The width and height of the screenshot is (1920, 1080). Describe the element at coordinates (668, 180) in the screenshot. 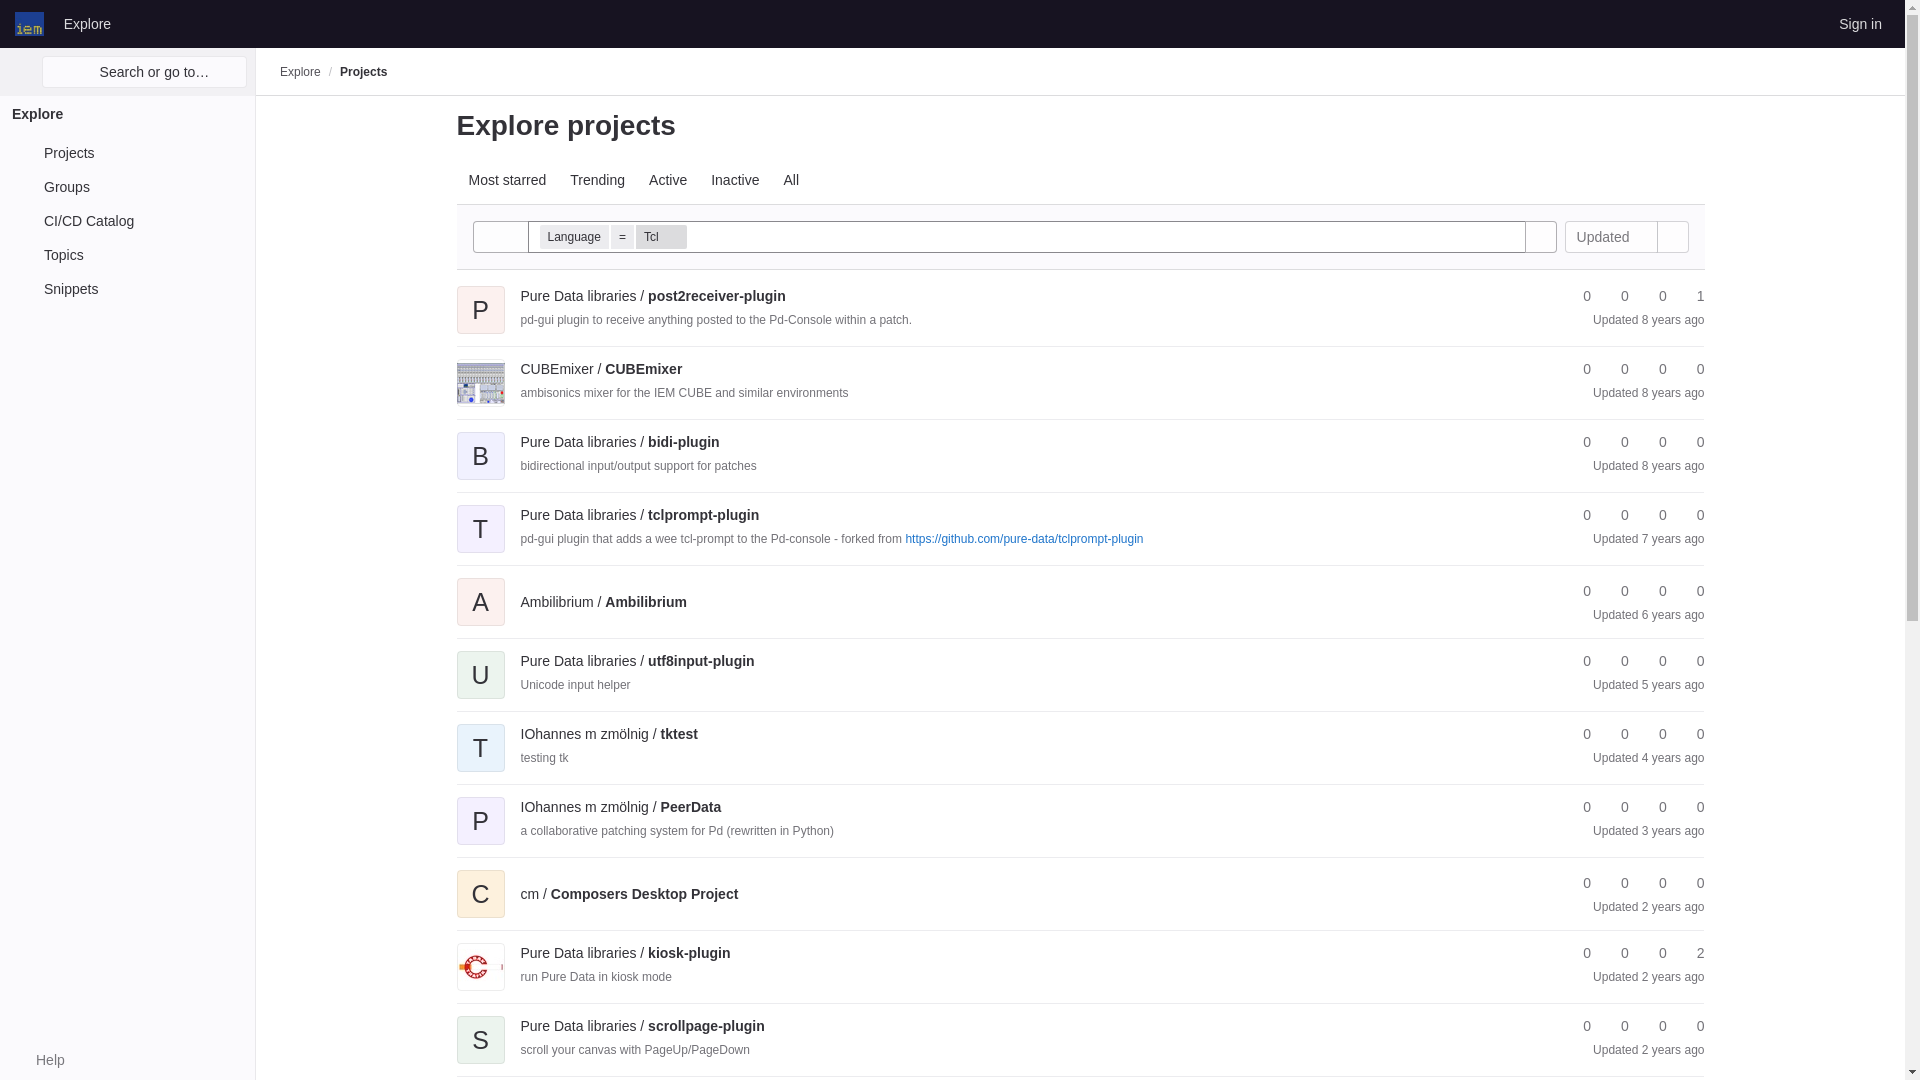

I see `Active` at that location.